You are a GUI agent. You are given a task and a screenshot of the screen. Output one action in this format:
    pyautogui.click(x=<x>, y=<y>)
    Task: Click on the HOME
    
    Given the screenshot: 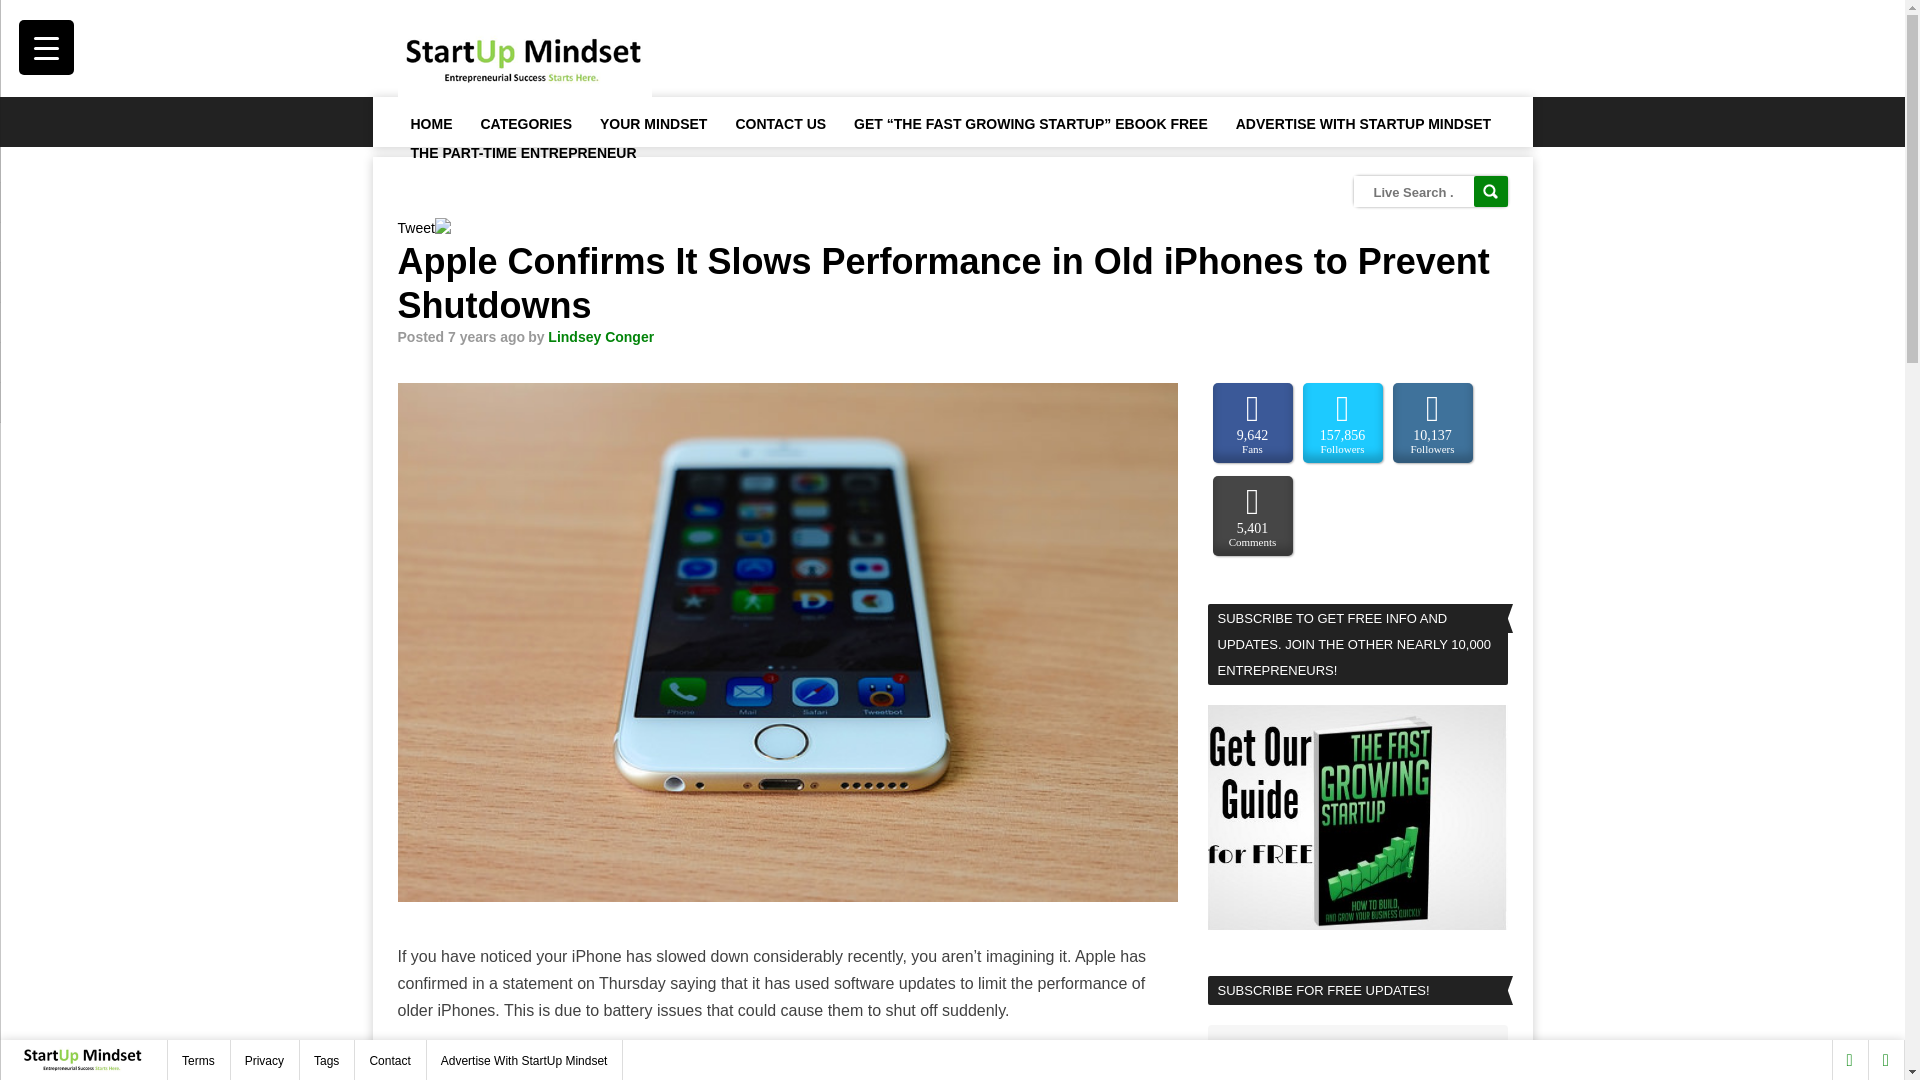 What is the action you would take?
    pyautogui.click(x=430, y=122)
    